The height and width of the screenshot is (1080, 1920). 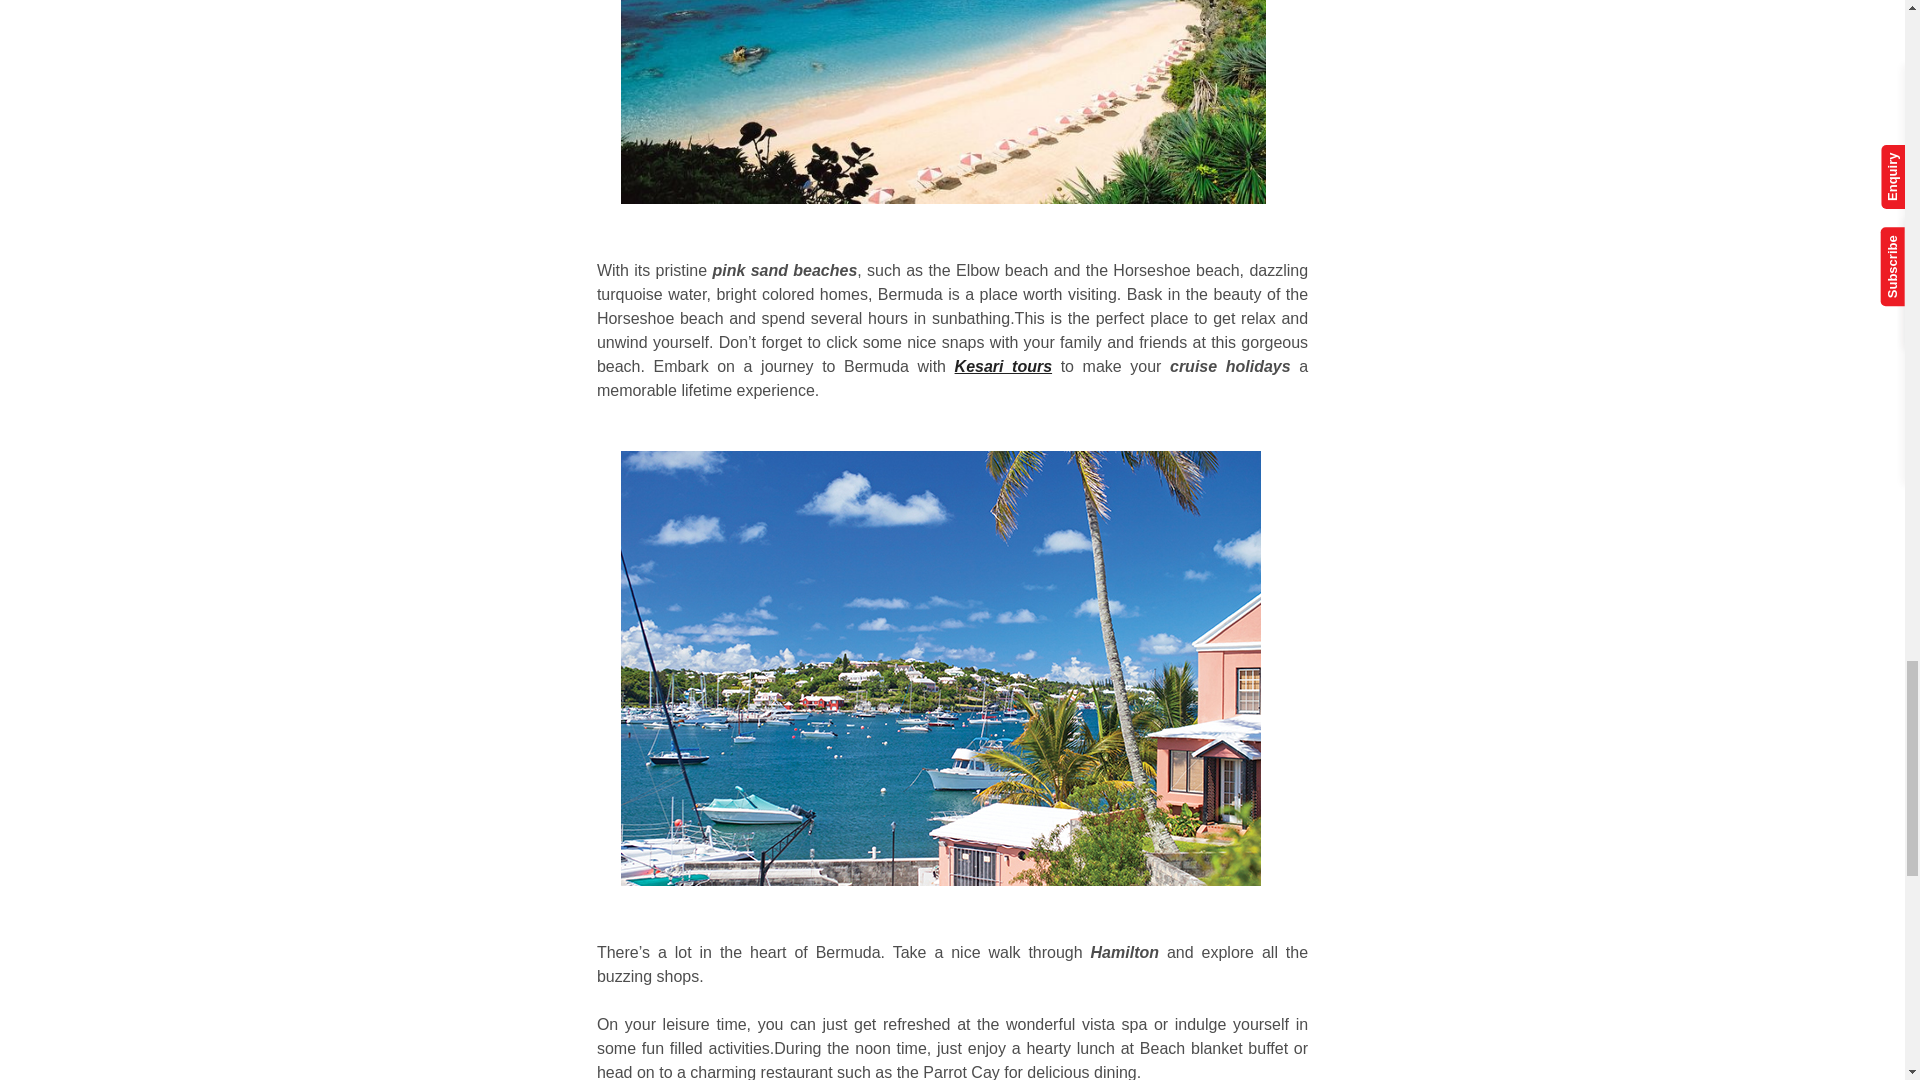 I want to click on Kesari tours, so click(x=1003, y=366).